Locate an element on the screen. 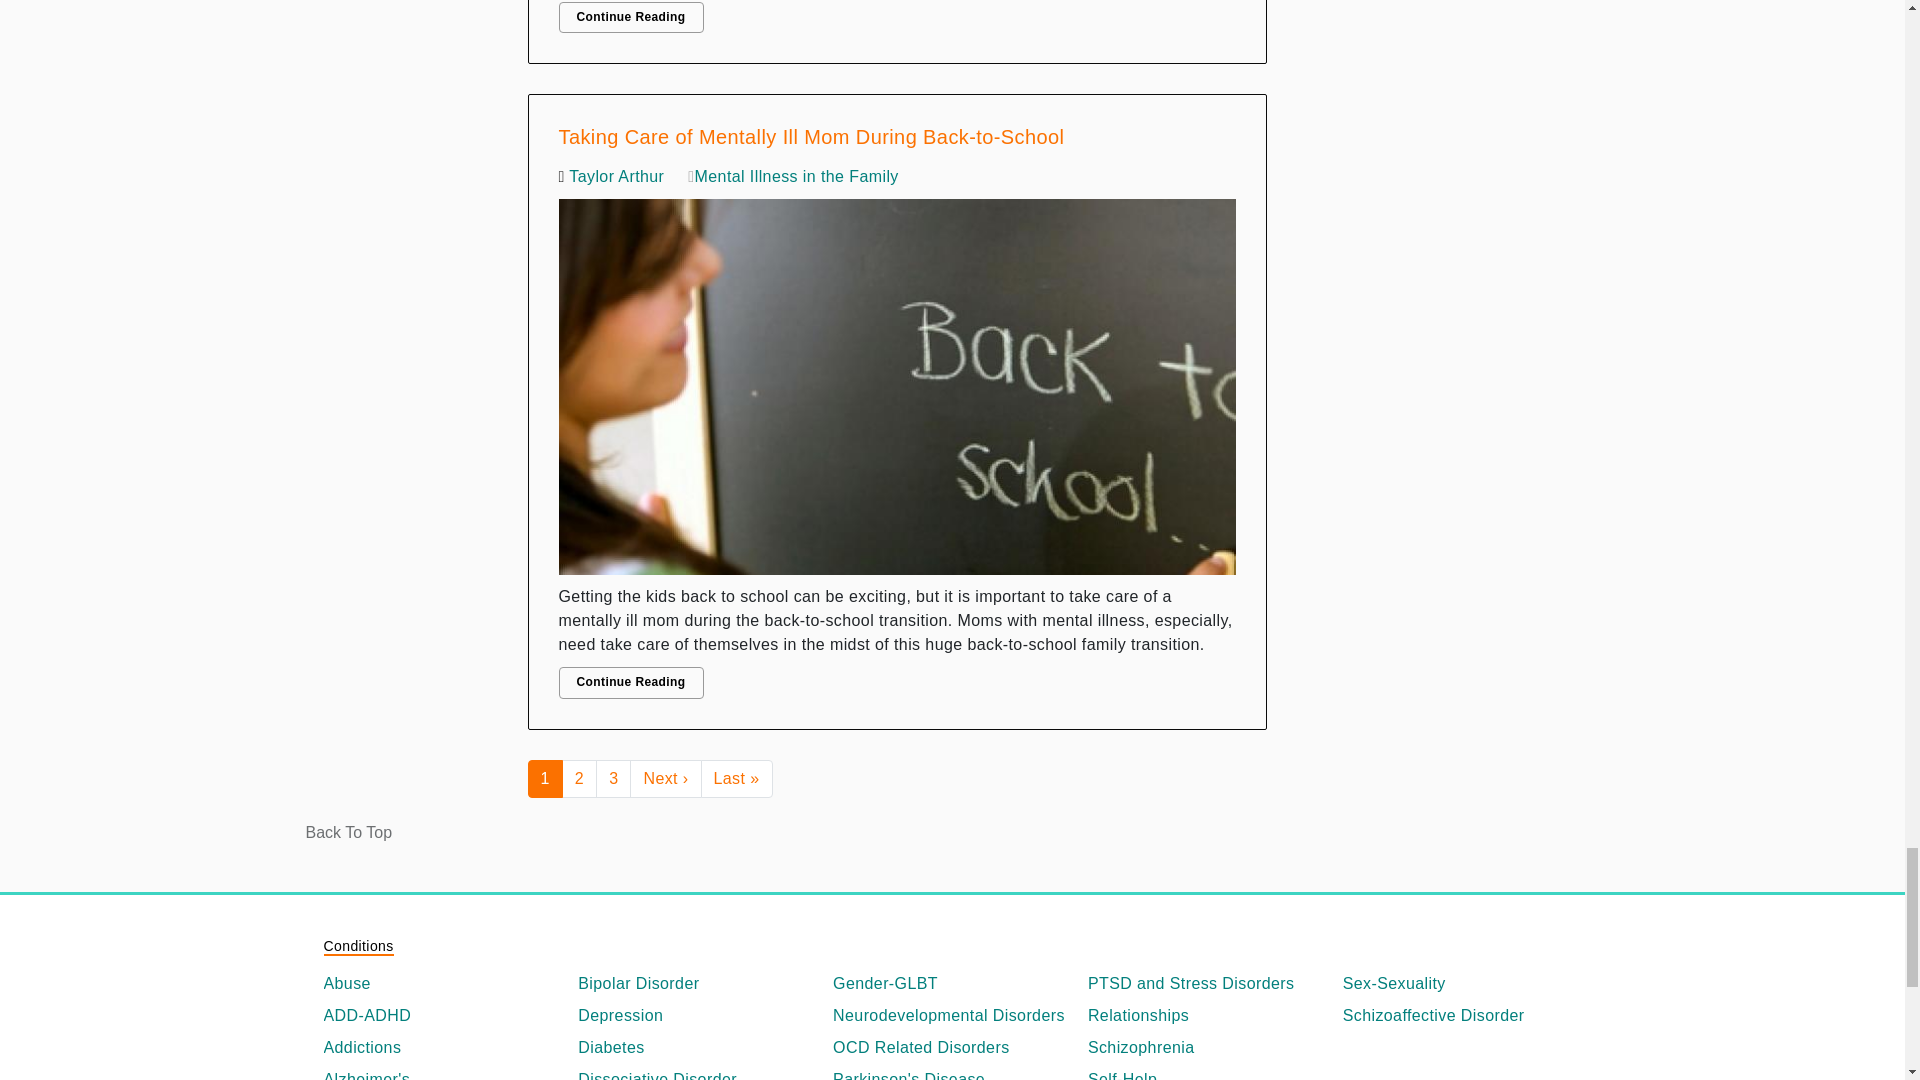 This screenshot has height=1080, width=1920. Go to page 3 is located at coordinates (613, 779).